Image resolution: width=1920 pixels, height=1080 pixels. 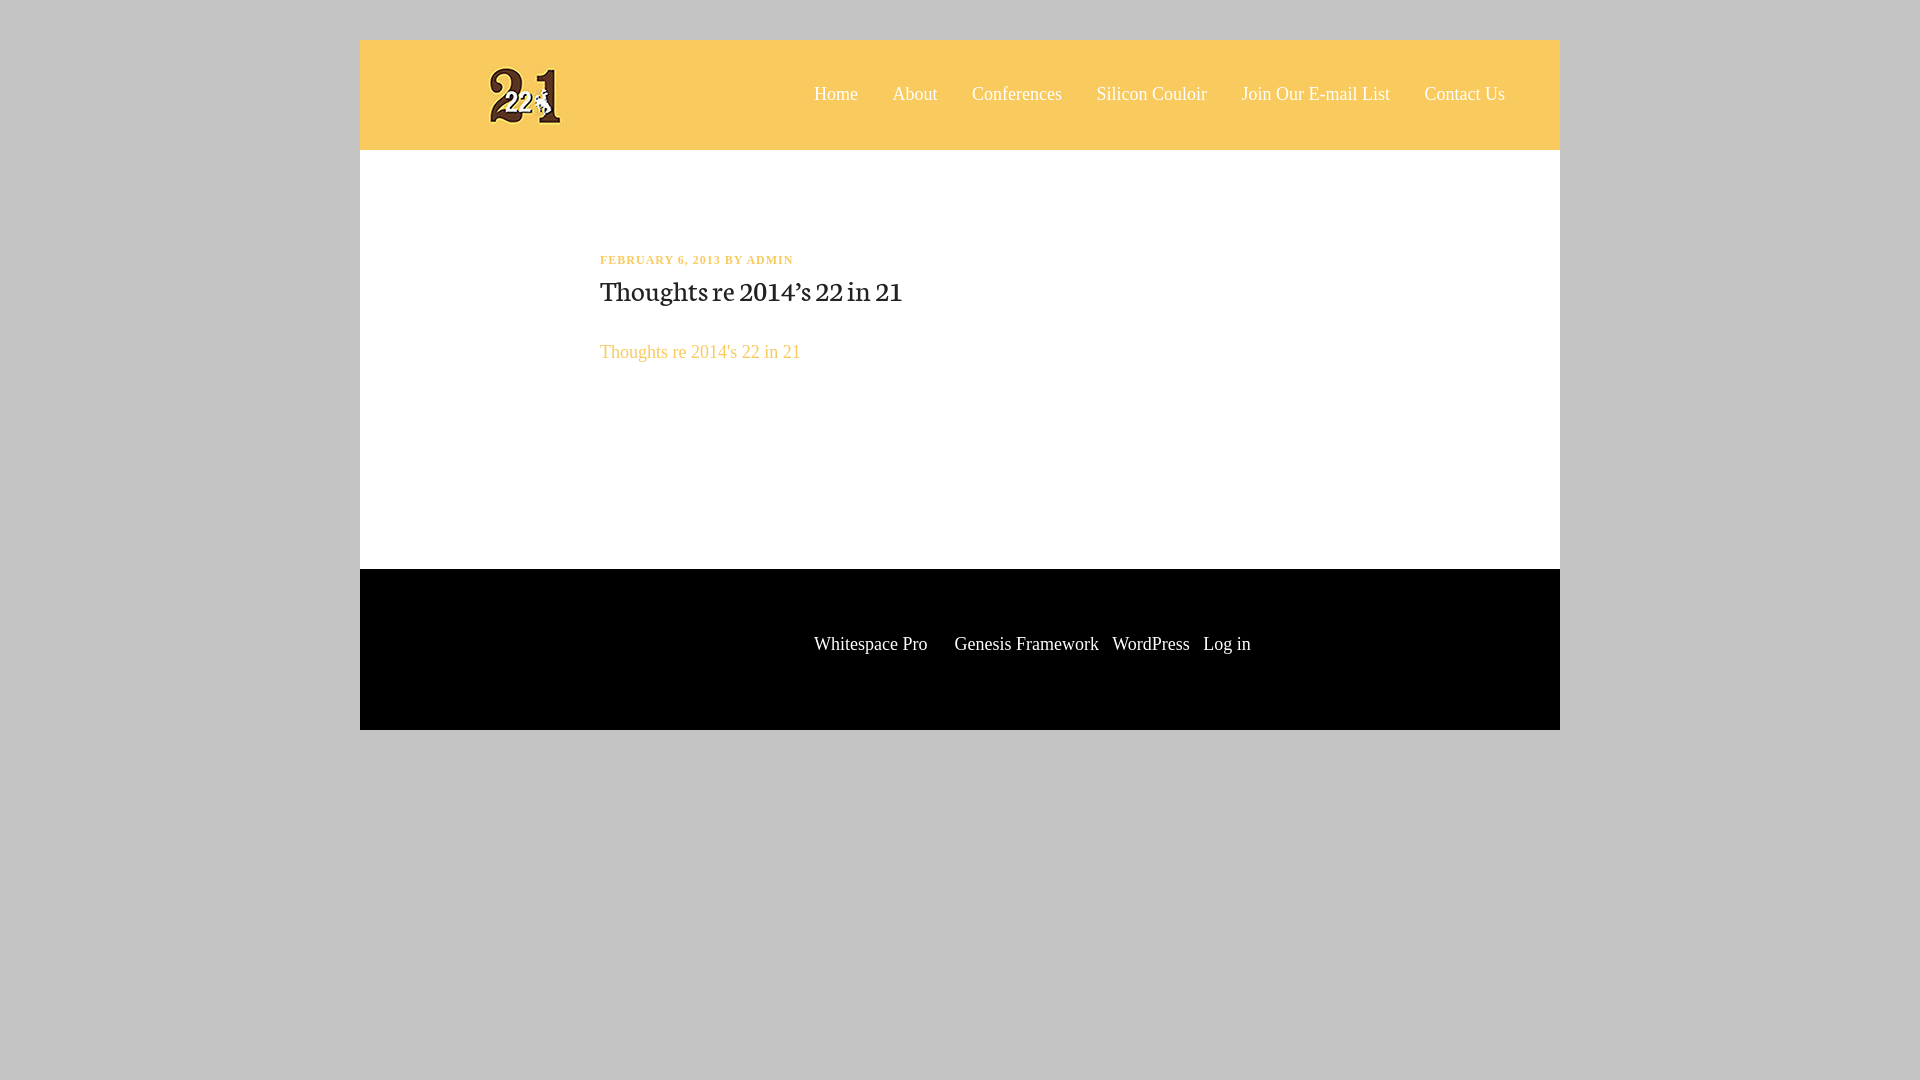 What do you see at coordinates (1466, 94) in the screenshot?
I see `Contact Us` at bounding box center [1466, 94].